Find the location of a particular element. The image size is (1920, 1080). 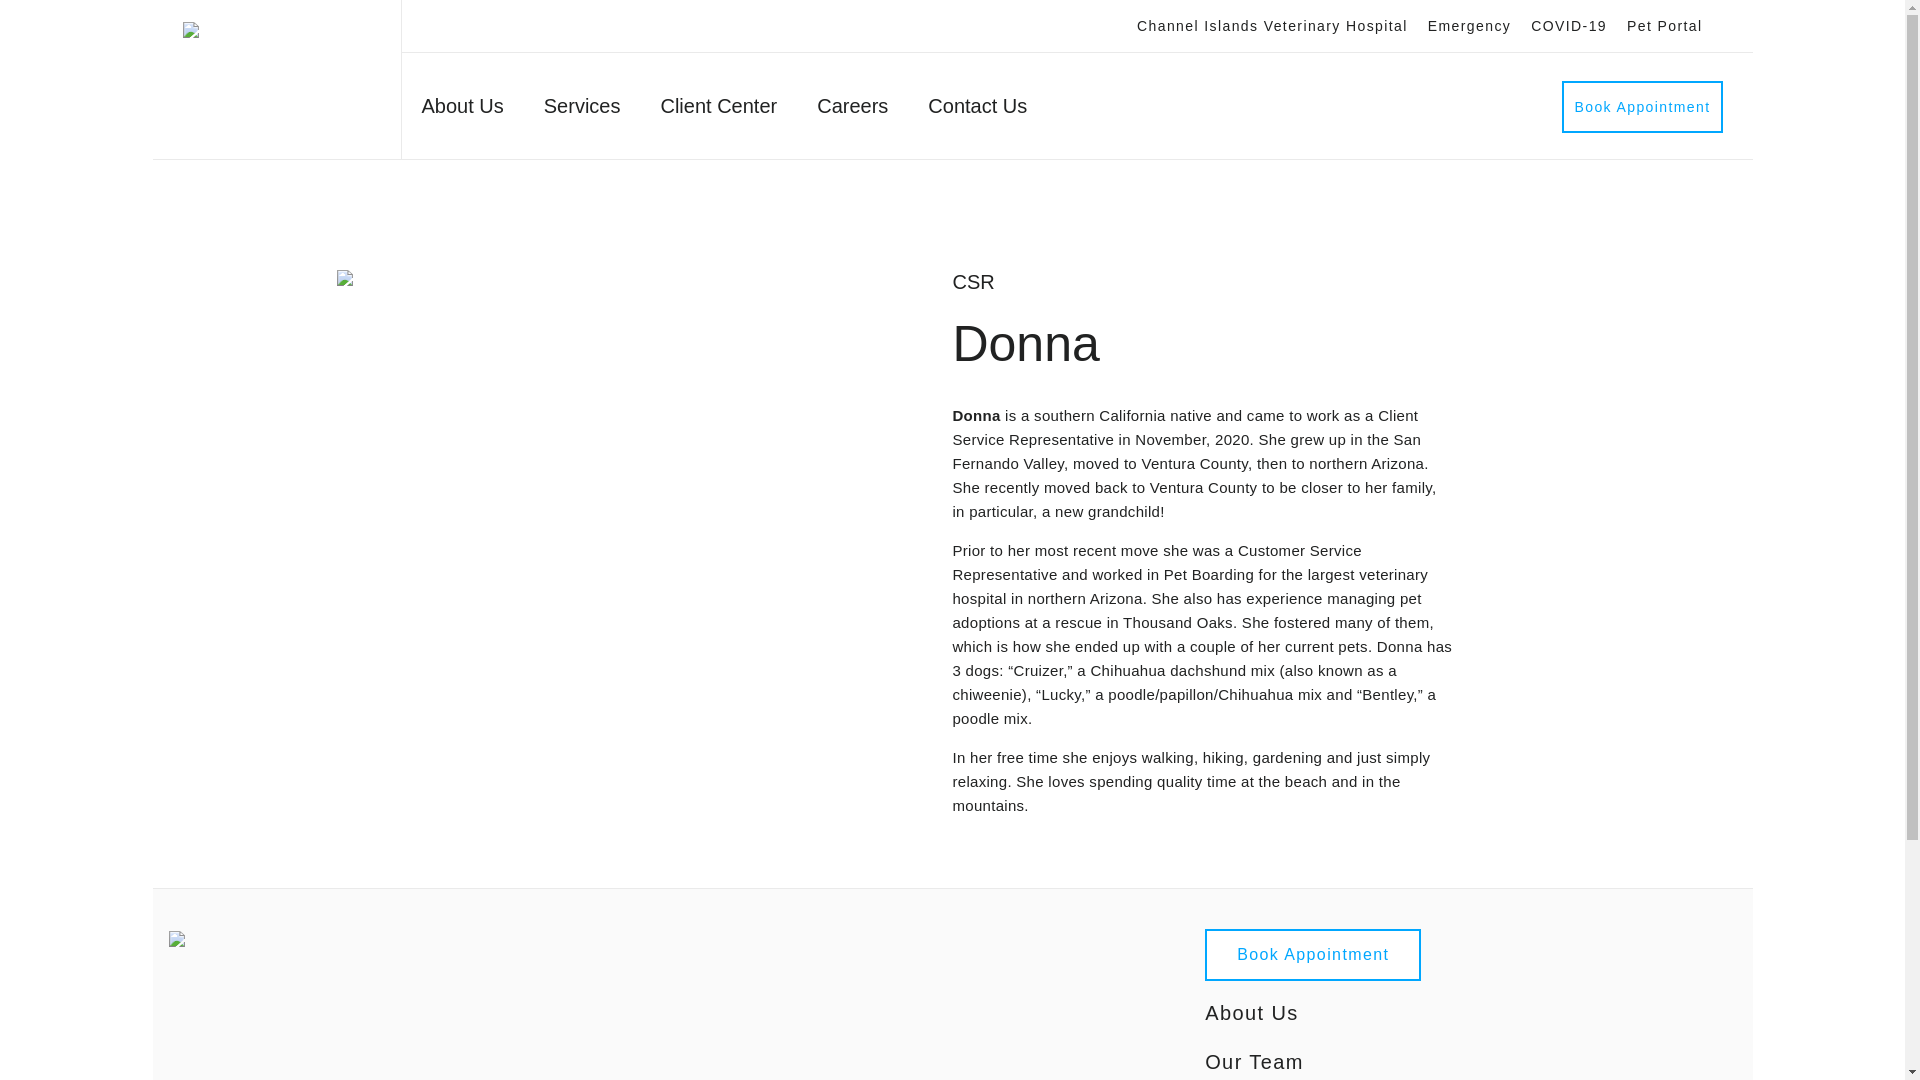

Pet Portal is located at coordinates (1664, 26).